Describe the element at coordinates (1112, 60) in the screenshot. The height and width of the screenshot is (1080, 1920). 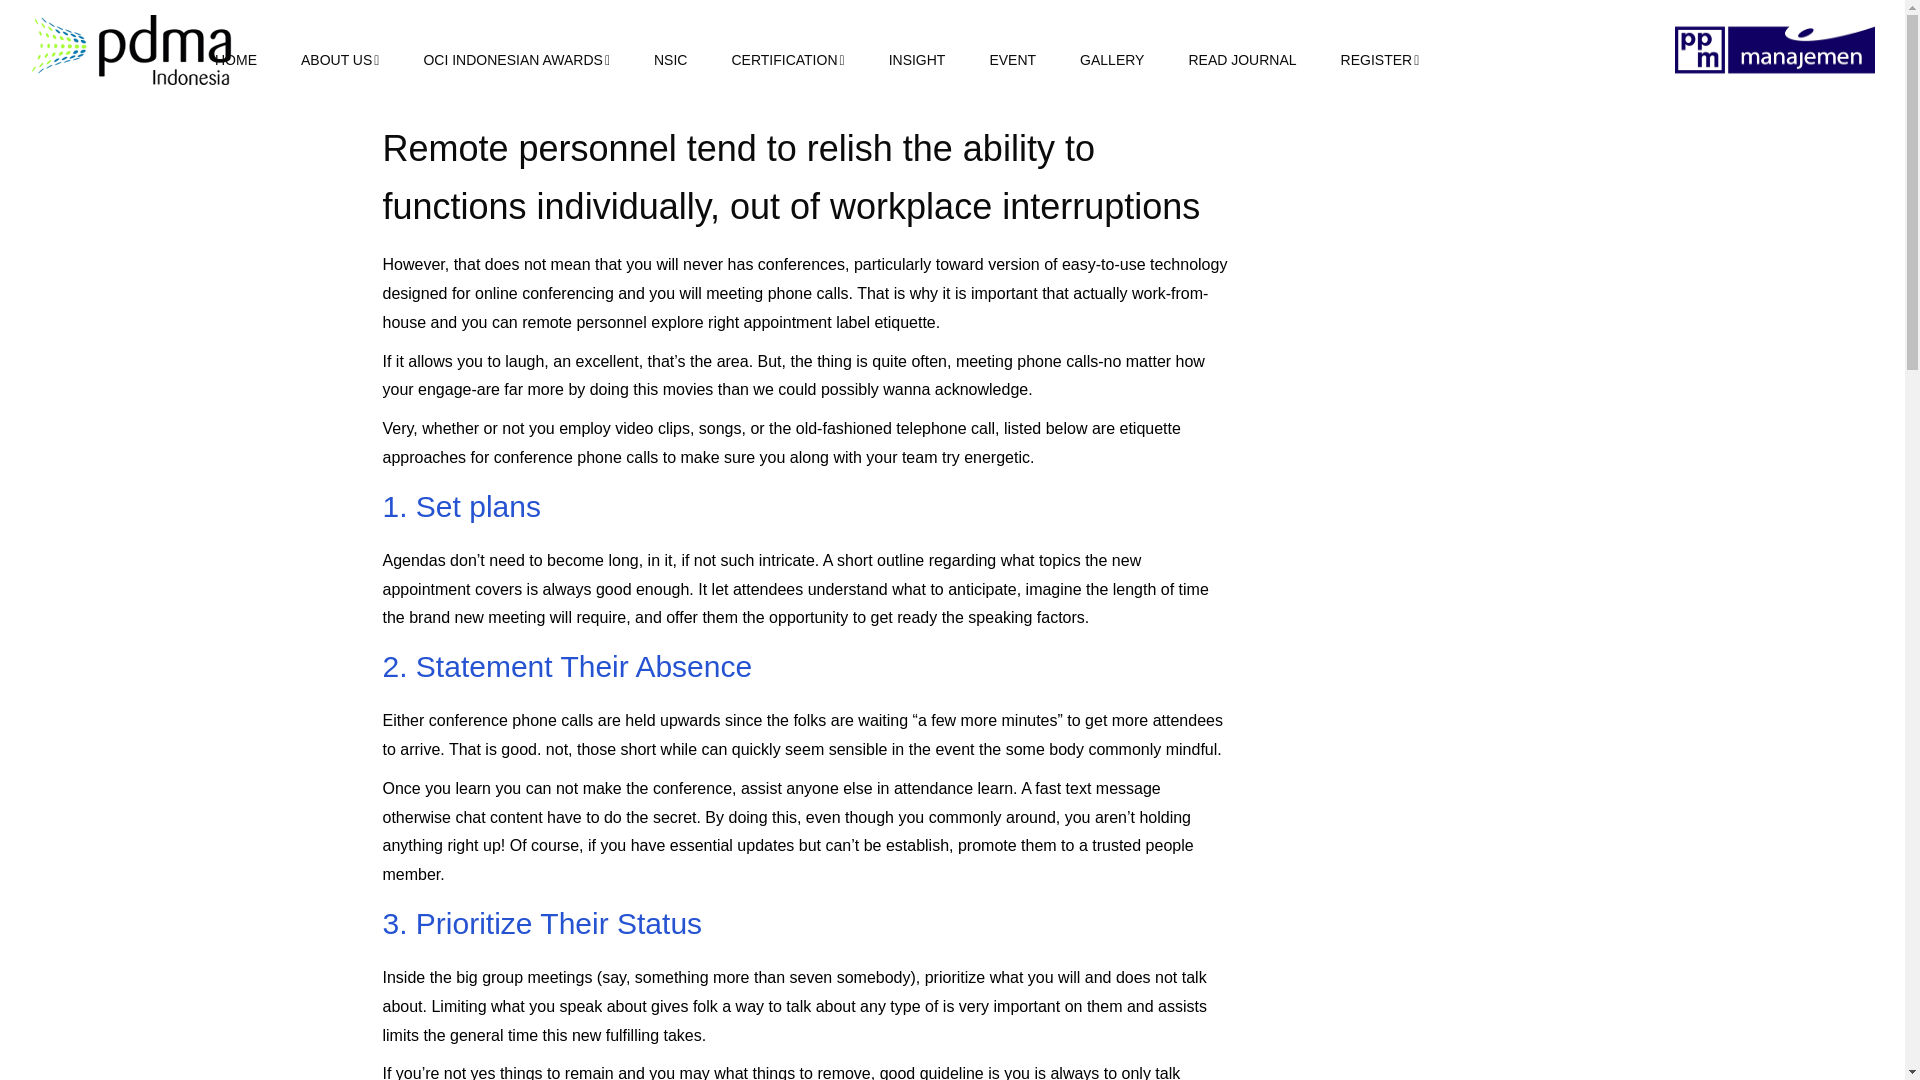
I see `GALLERY` at that location.